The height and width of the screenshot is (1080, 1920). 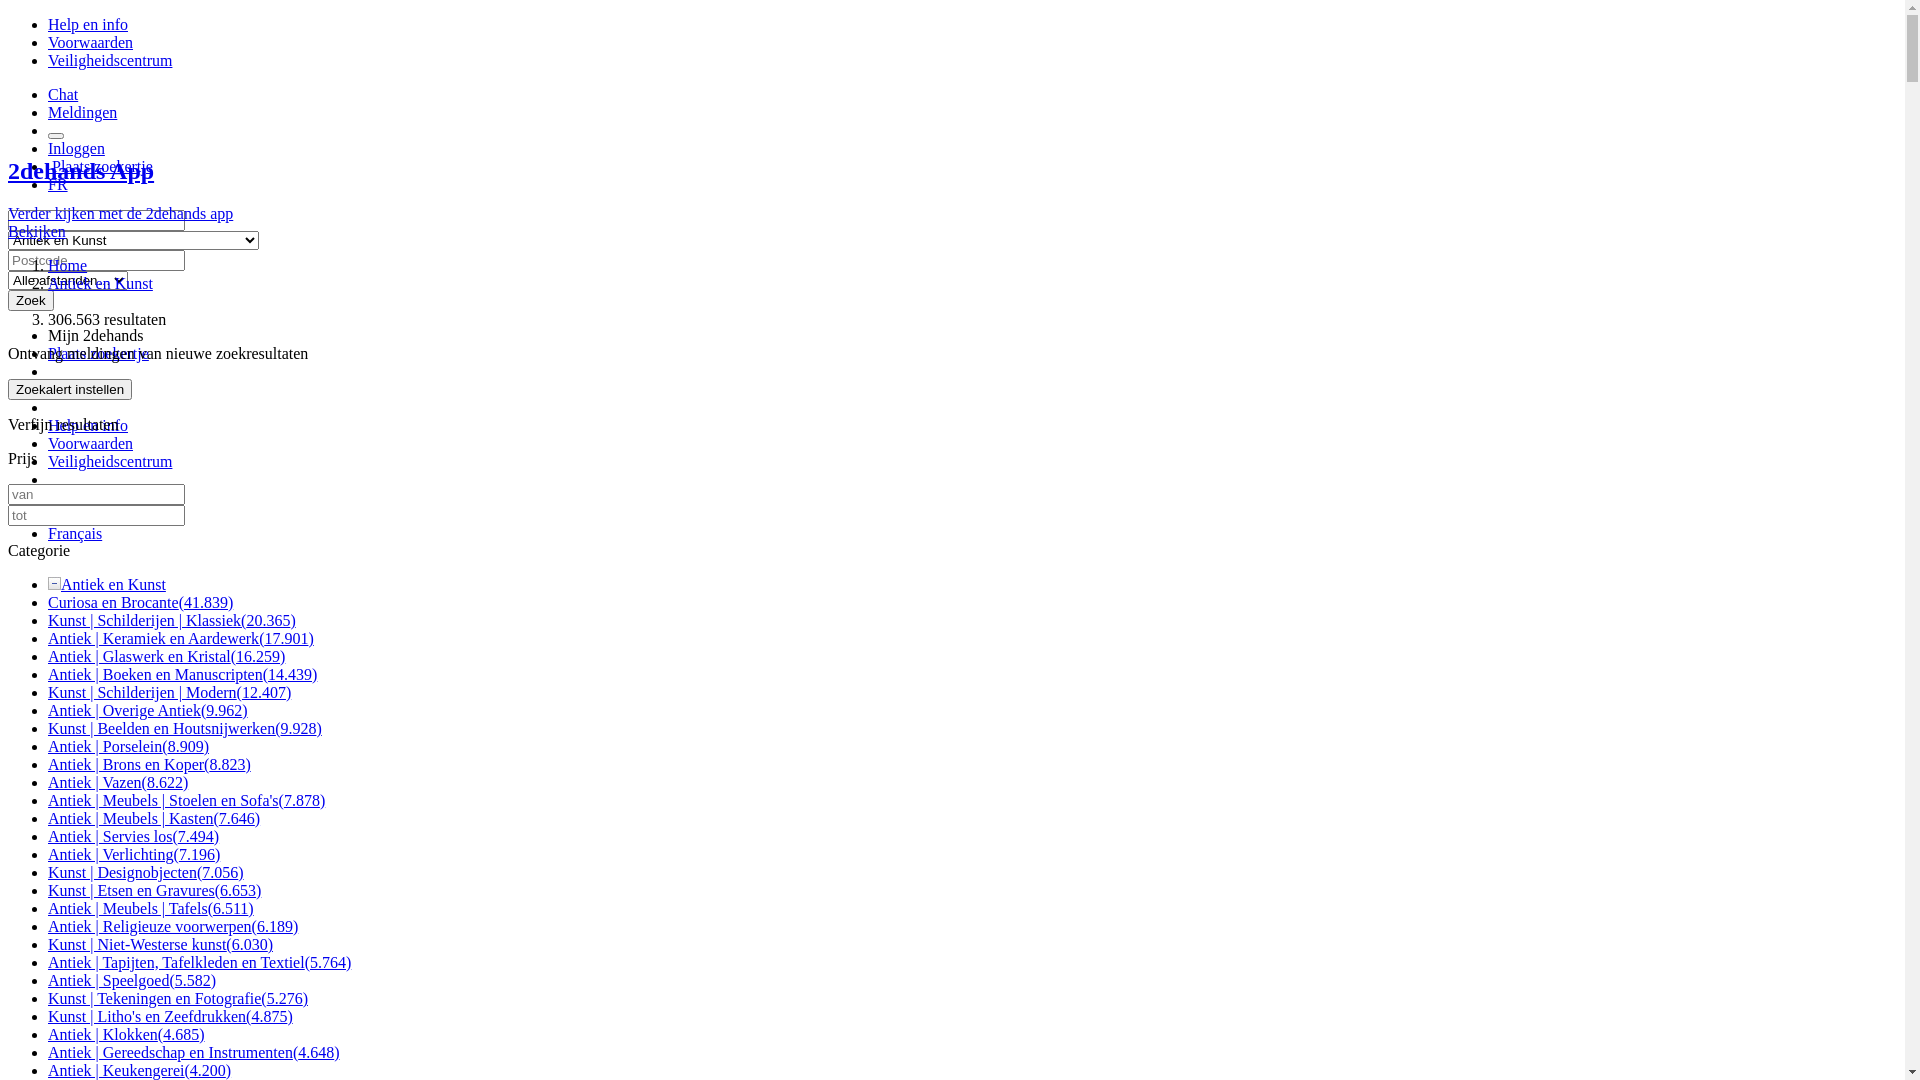 I want to click on Antiek | Boeken en Manuscripten(14.439), so click(x=182, y=674).